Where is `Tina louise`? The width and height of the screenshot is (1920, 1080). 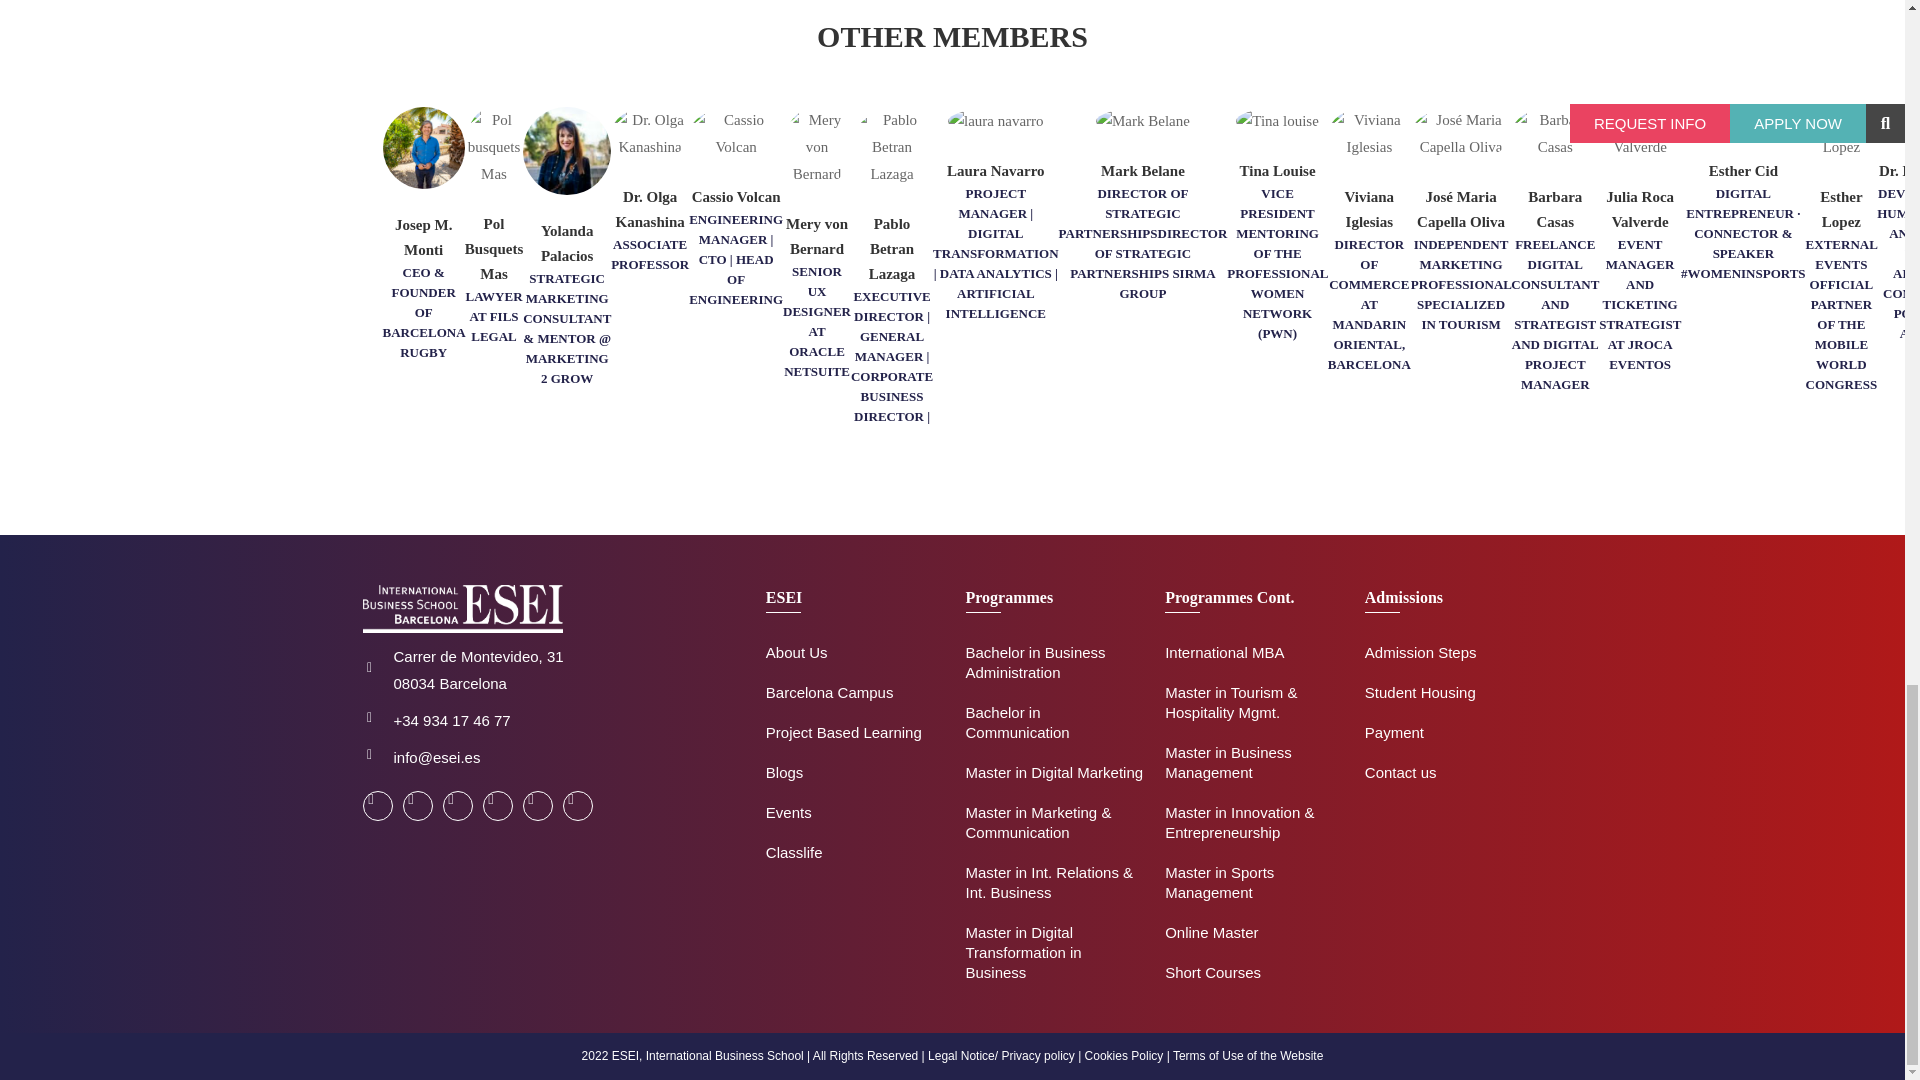
Tina louise is located at coordinates (1278, 122).